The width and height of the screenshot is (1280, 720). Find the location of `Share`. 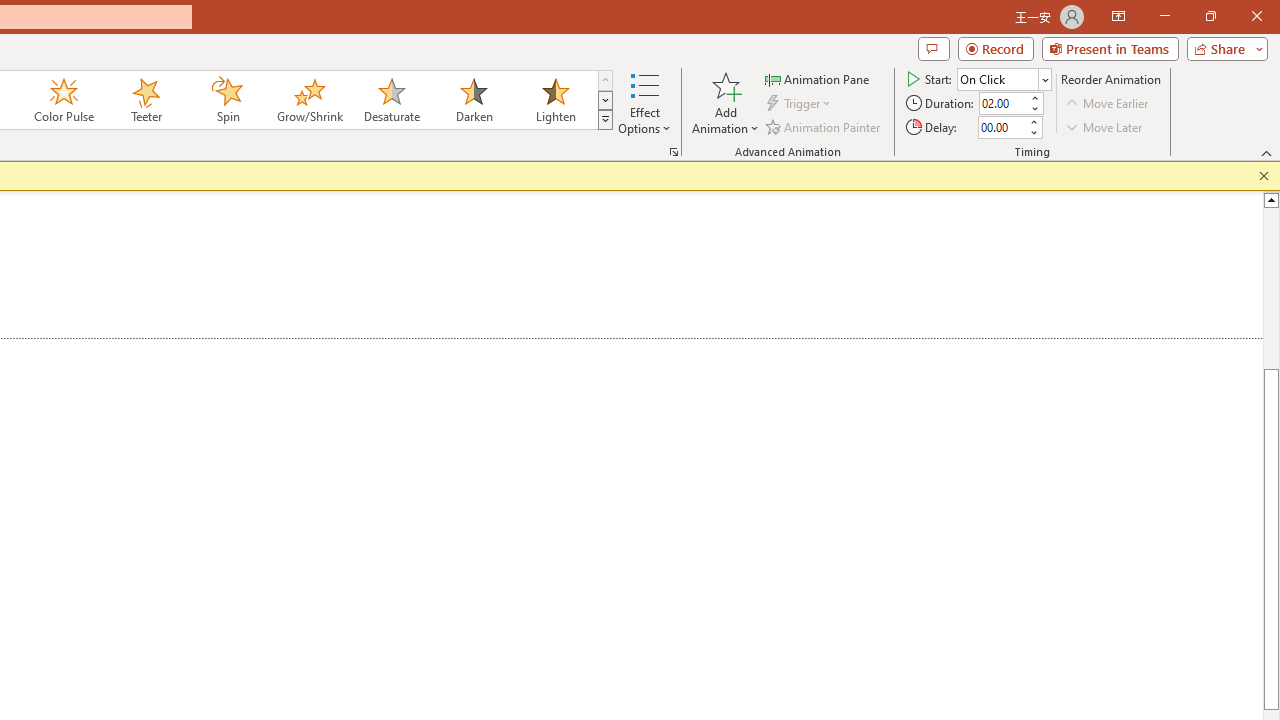

Share is located at coordinates (1223, 48).